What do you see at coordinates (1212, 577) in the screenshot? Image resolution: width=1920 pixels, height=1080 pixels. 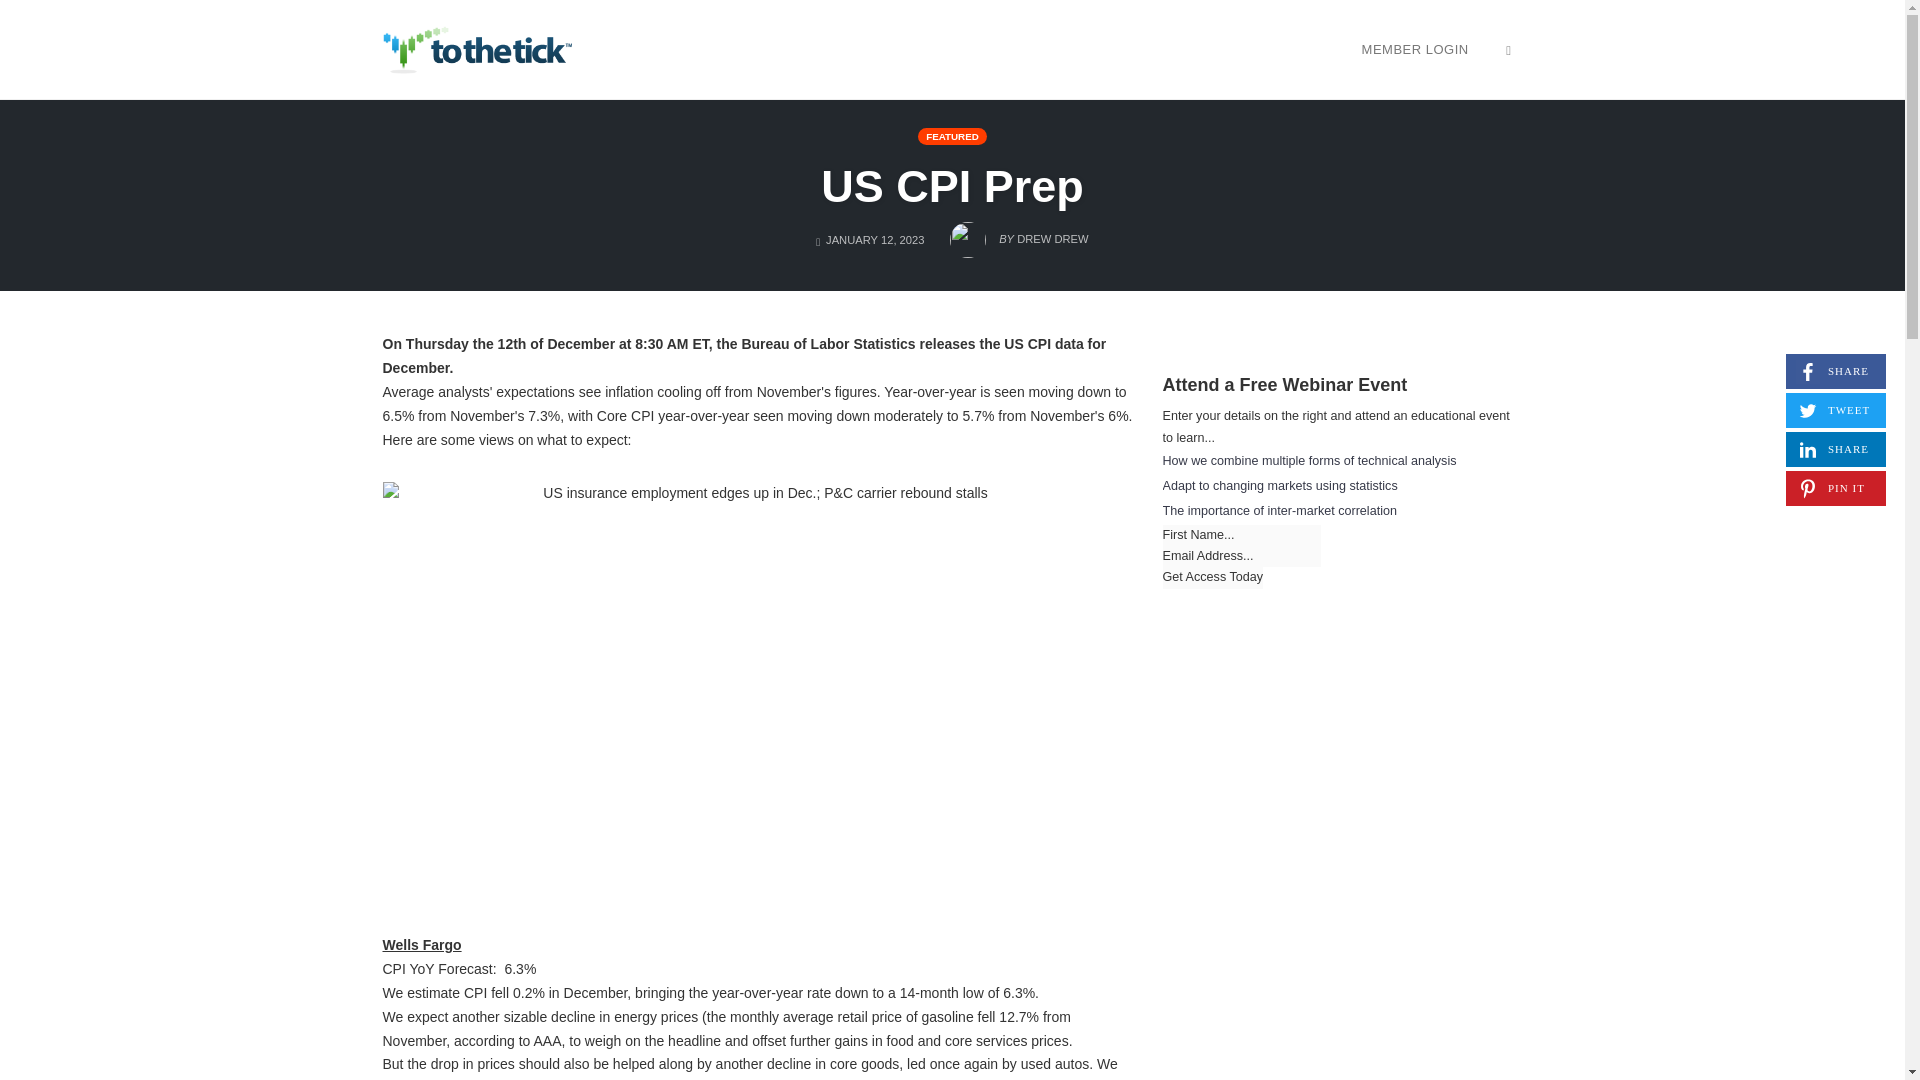 I see `Get Access Today` at bounding box center [1212, 577].